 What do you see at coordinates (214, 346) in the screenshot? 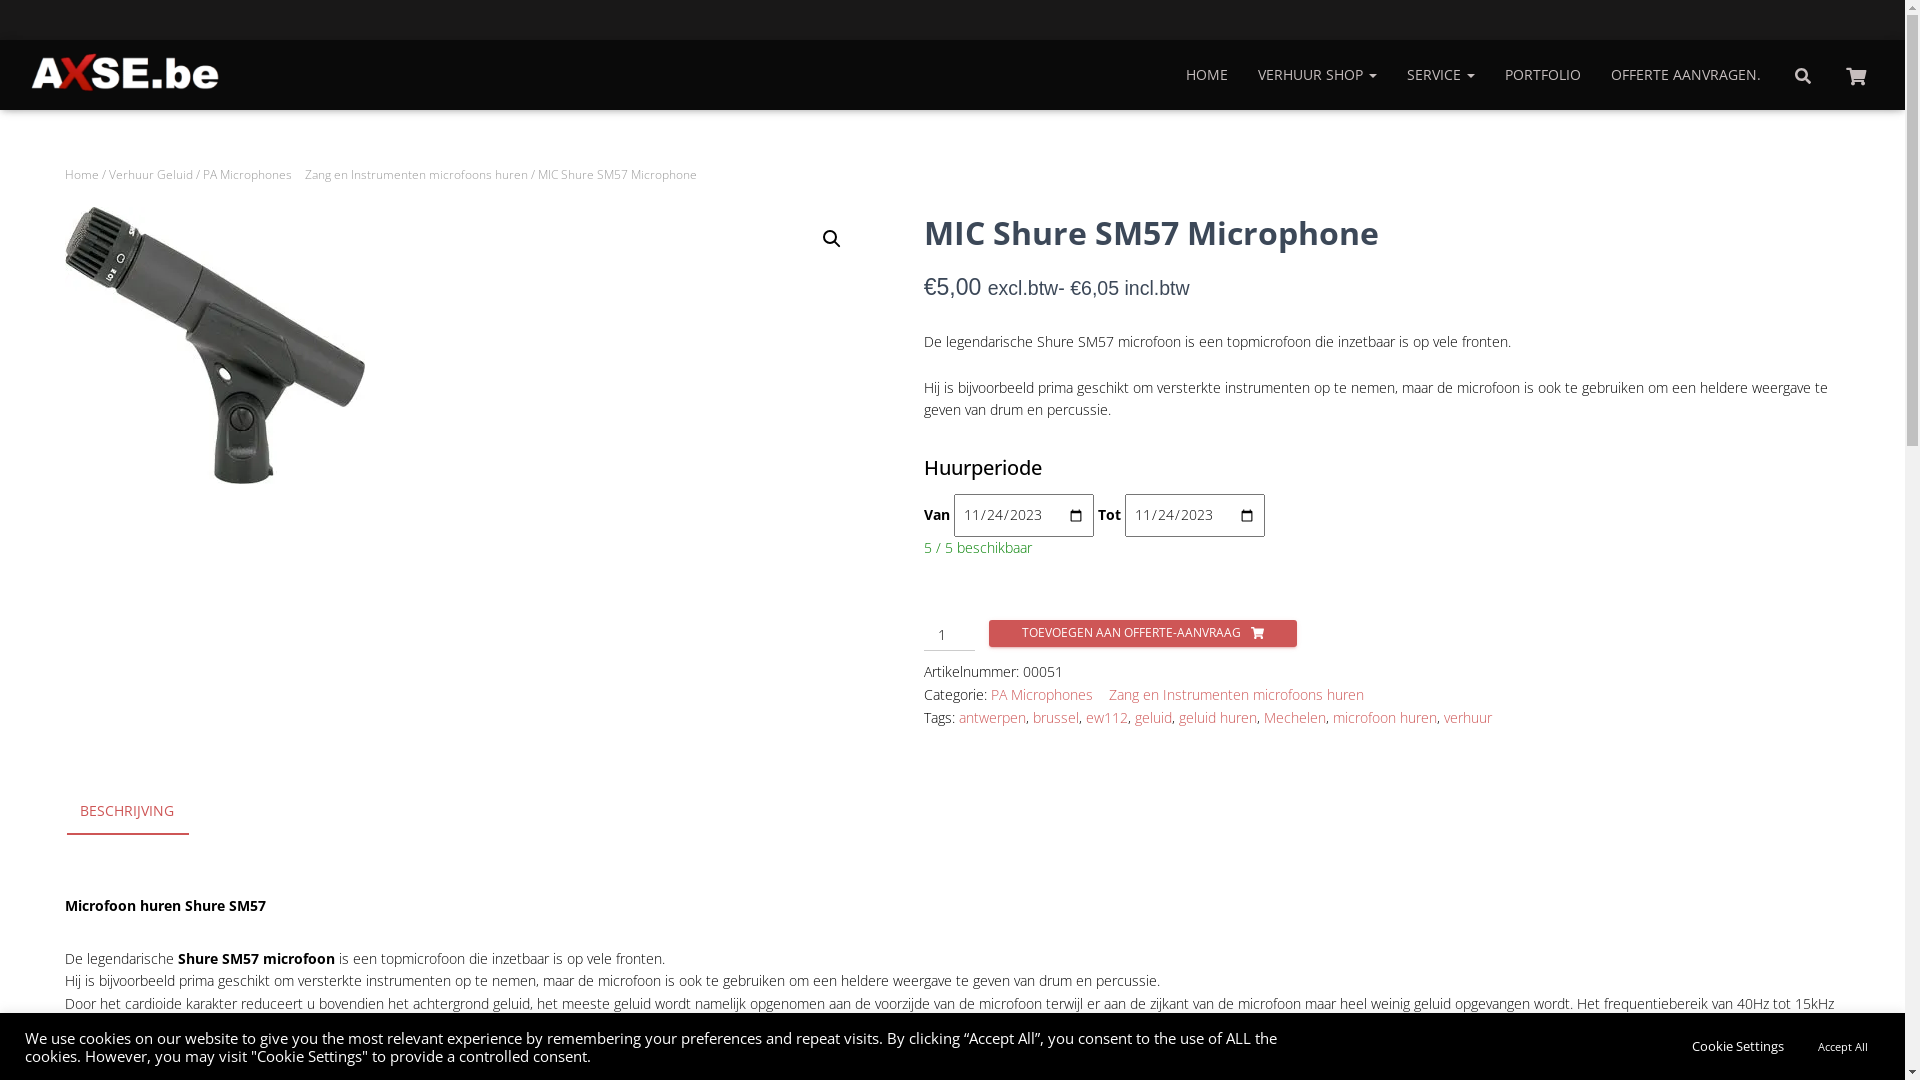
I see `shure-sm57-Axsejpg.jpg` at bounding box center [214, 346].